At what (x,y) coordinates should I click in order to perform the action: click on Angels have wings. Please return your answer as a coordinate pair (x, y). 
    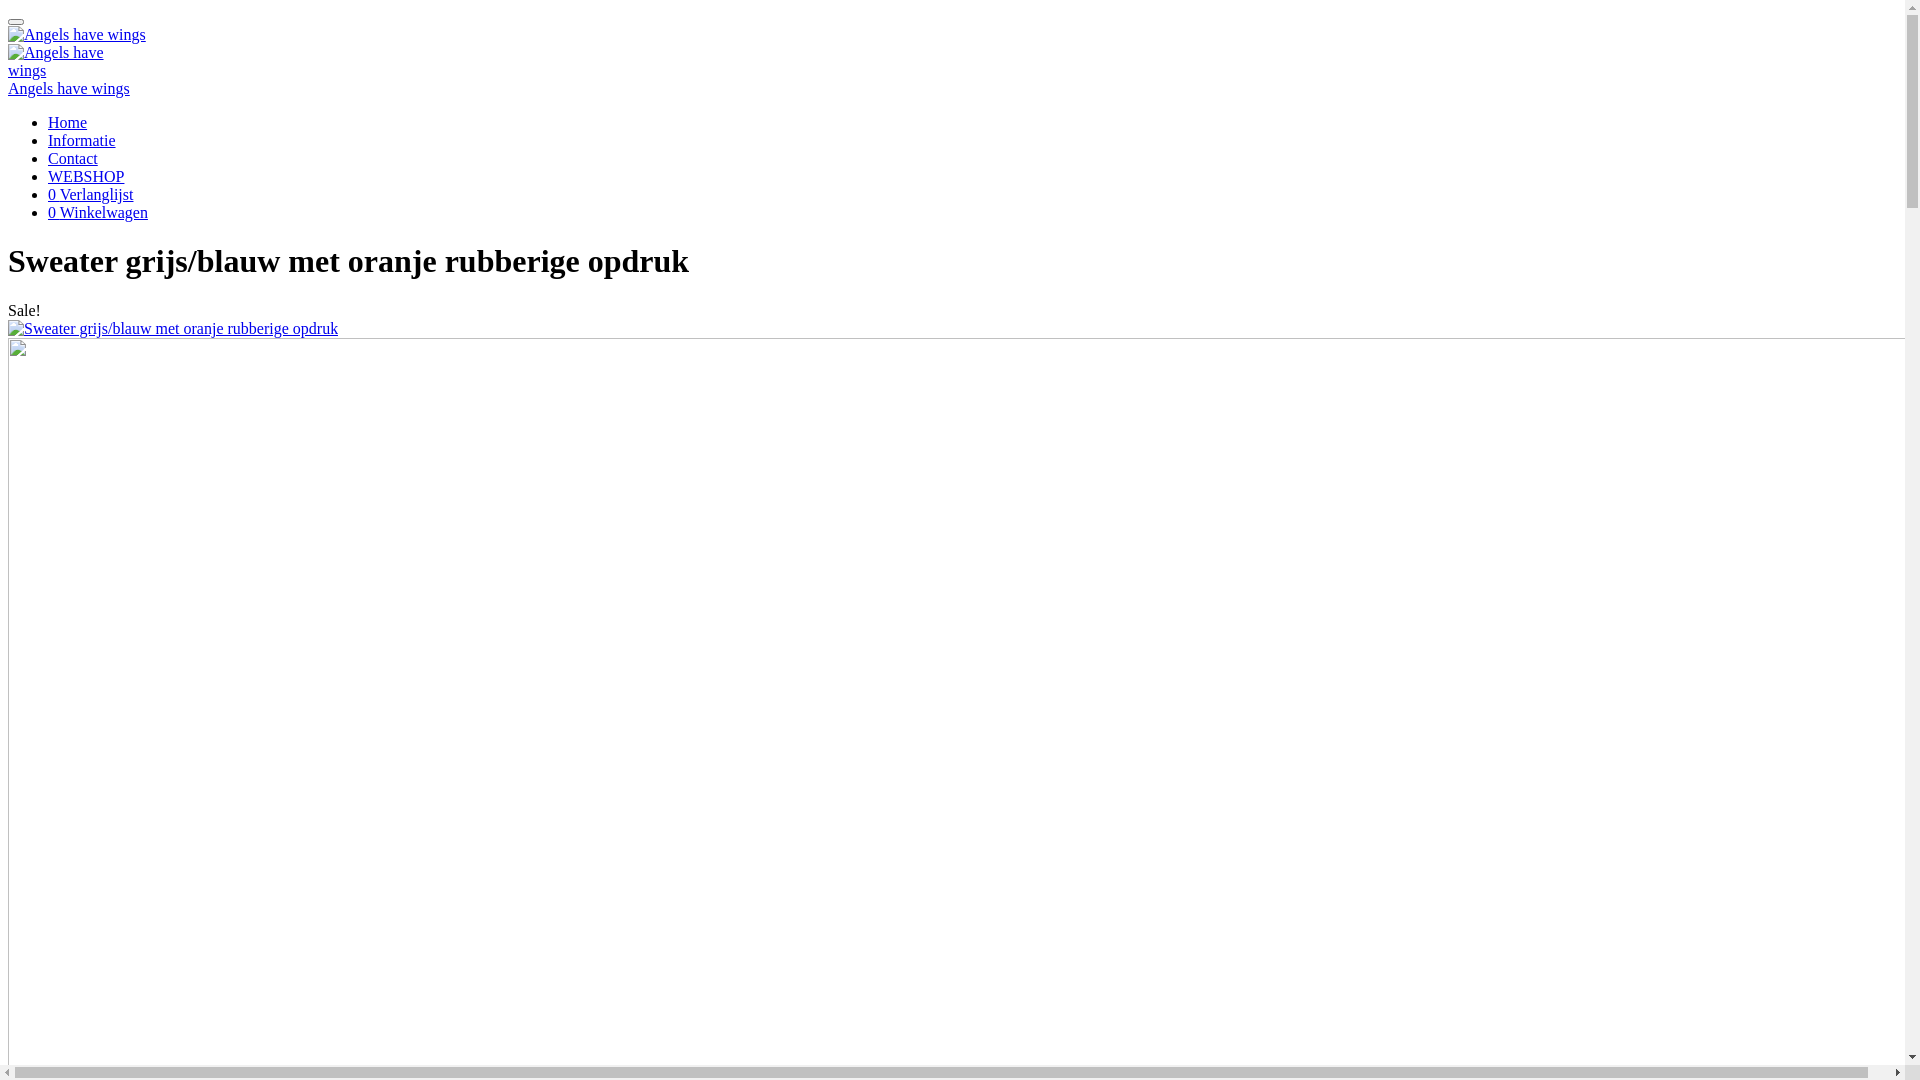
    Looking at the image, I should click on (69, 88).